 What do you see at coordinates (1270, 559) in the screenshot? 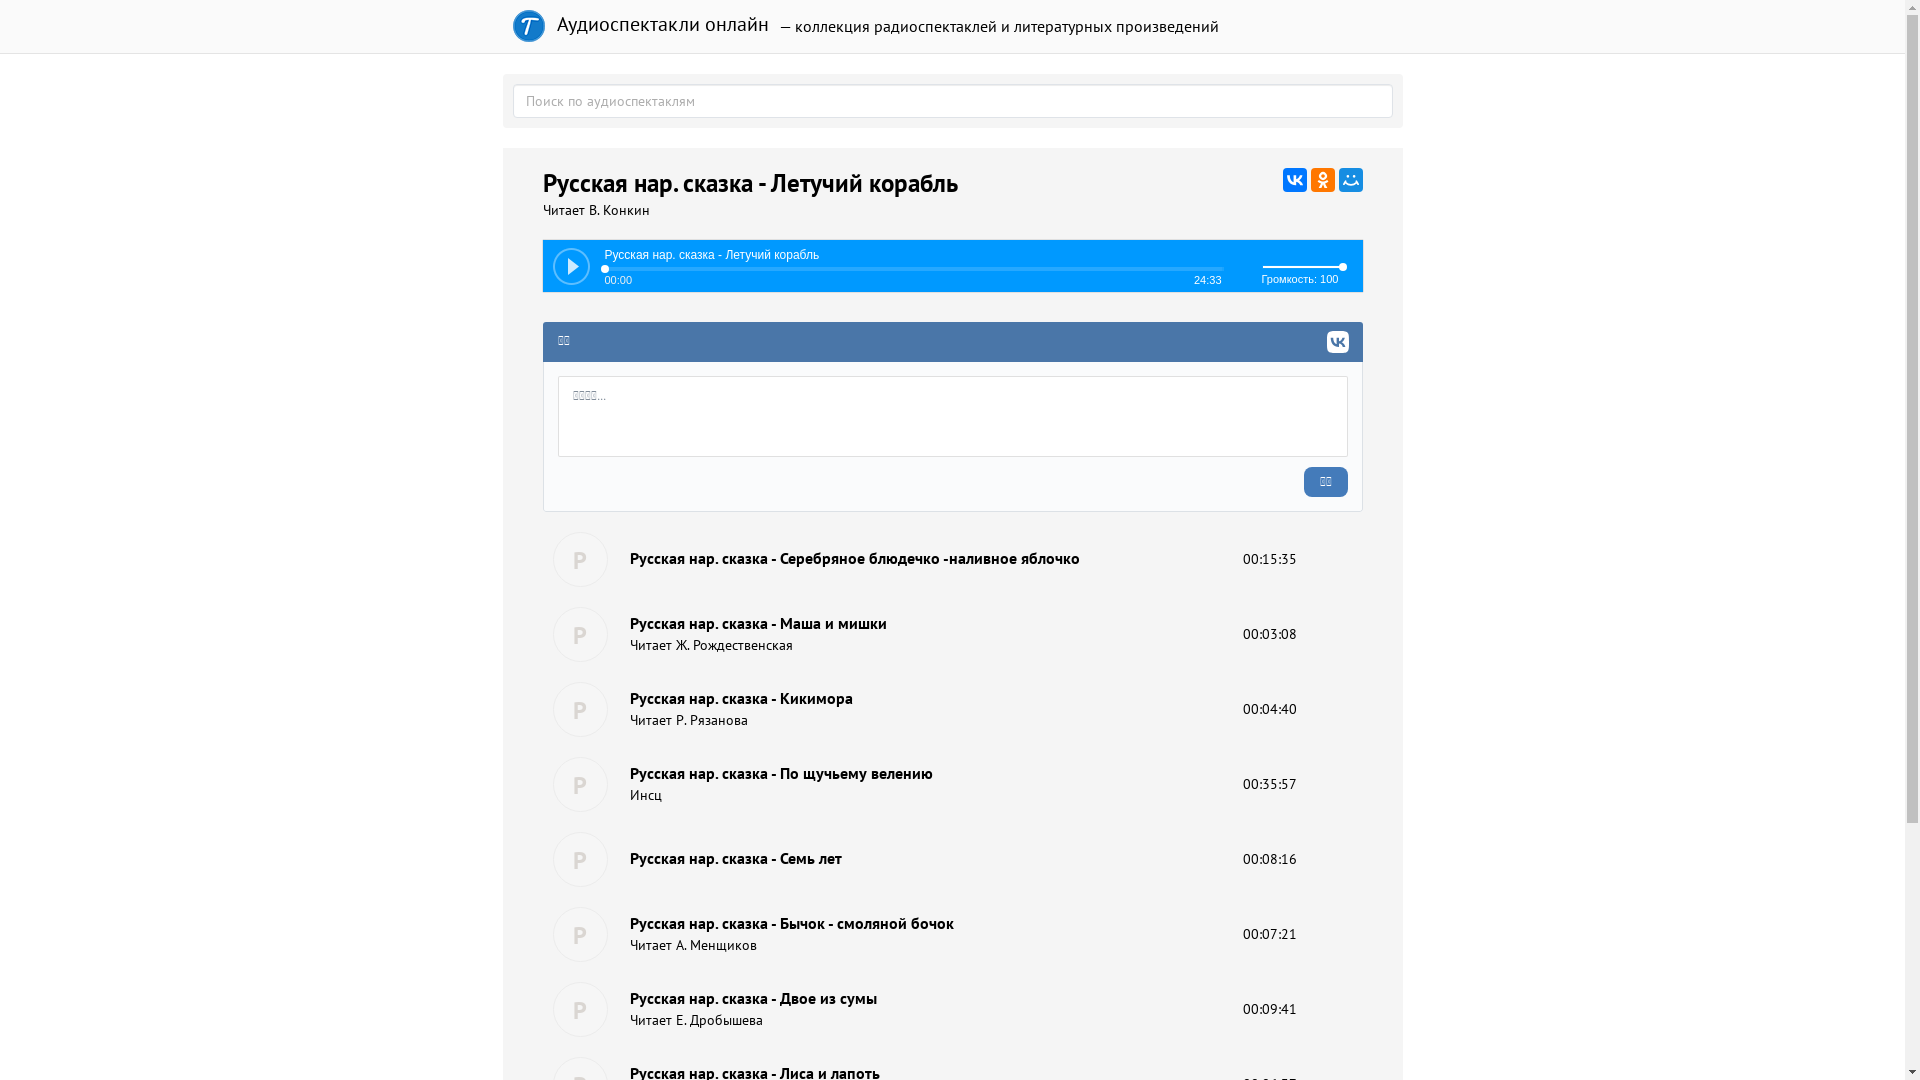
I see `00:15:35` at bounding box center [1270, 559].